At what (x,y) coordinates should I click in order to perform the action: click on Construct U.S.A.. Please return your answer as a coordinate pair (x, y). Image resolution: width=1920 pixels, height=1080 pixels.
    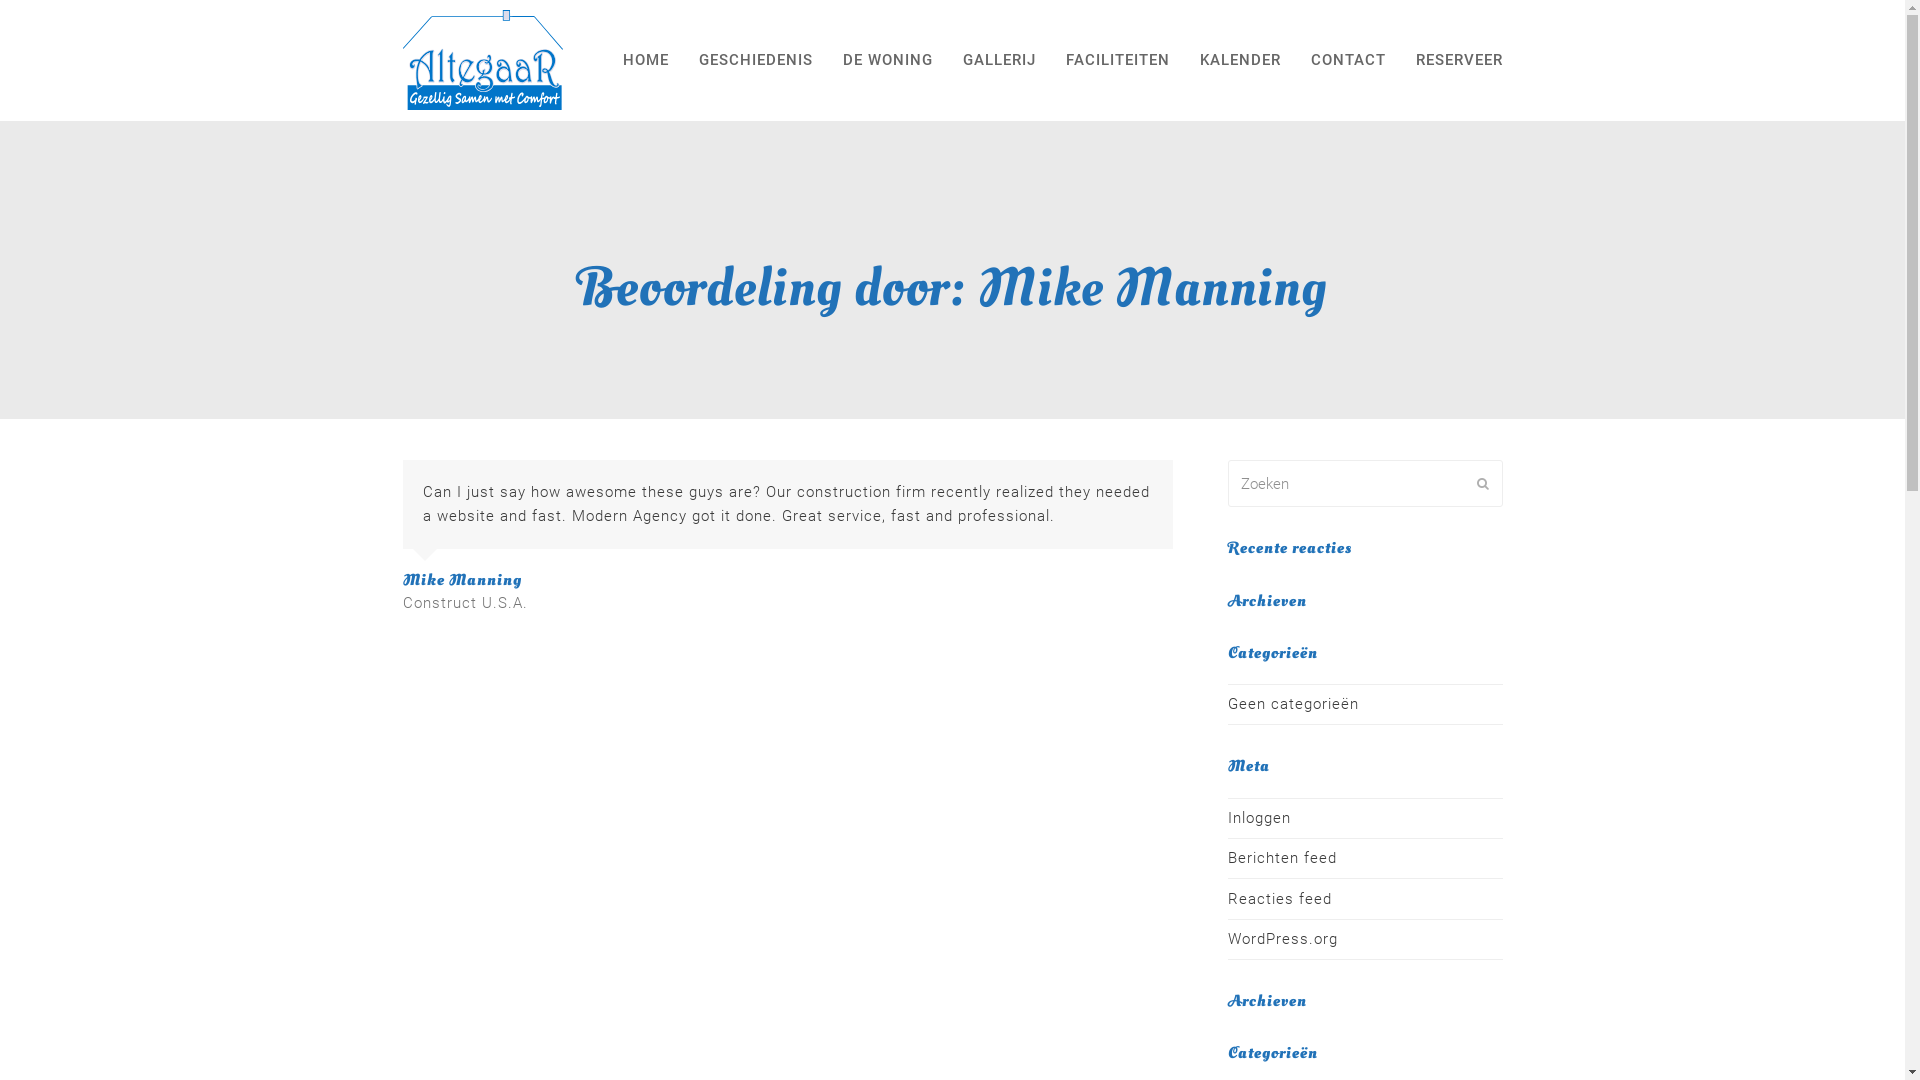
    Looking at the image, I should click on (464, 603).